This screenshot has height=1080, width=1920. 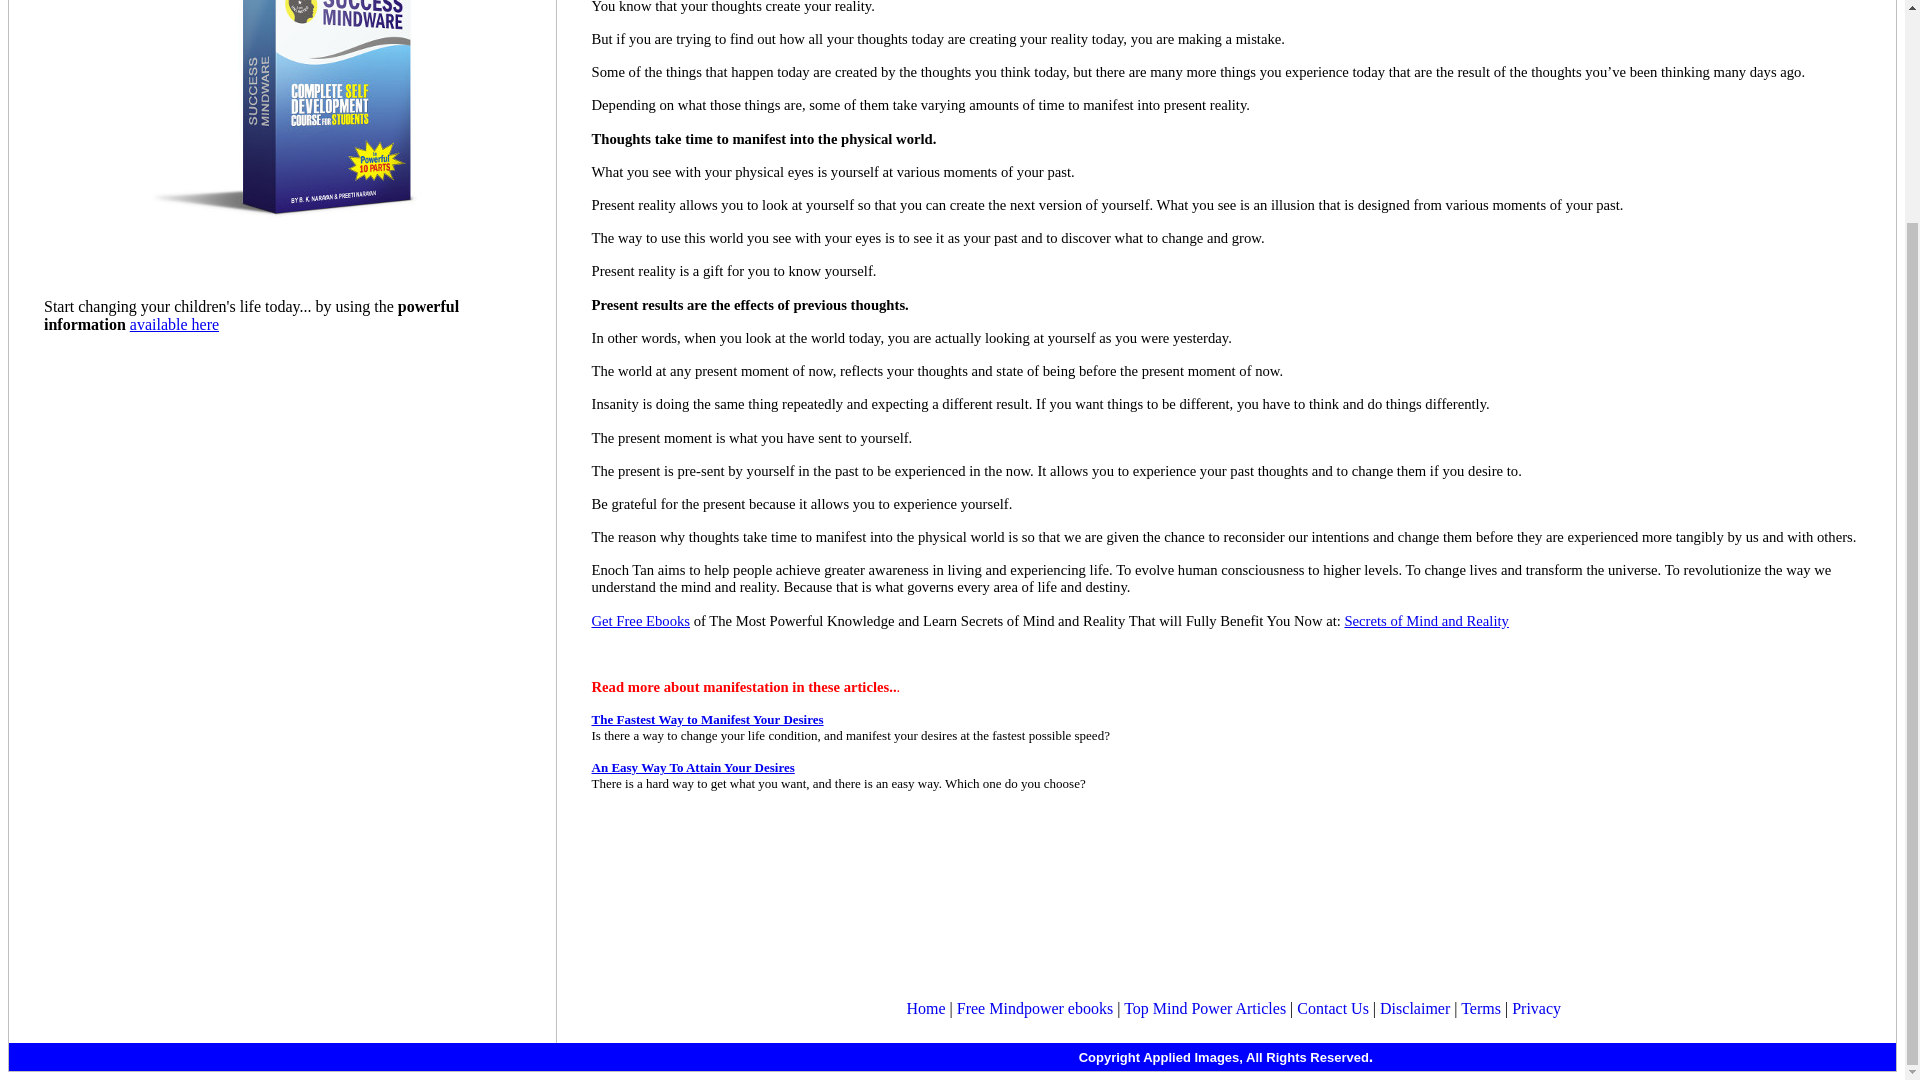 I want to click on available here, so click(x=174, y=324).